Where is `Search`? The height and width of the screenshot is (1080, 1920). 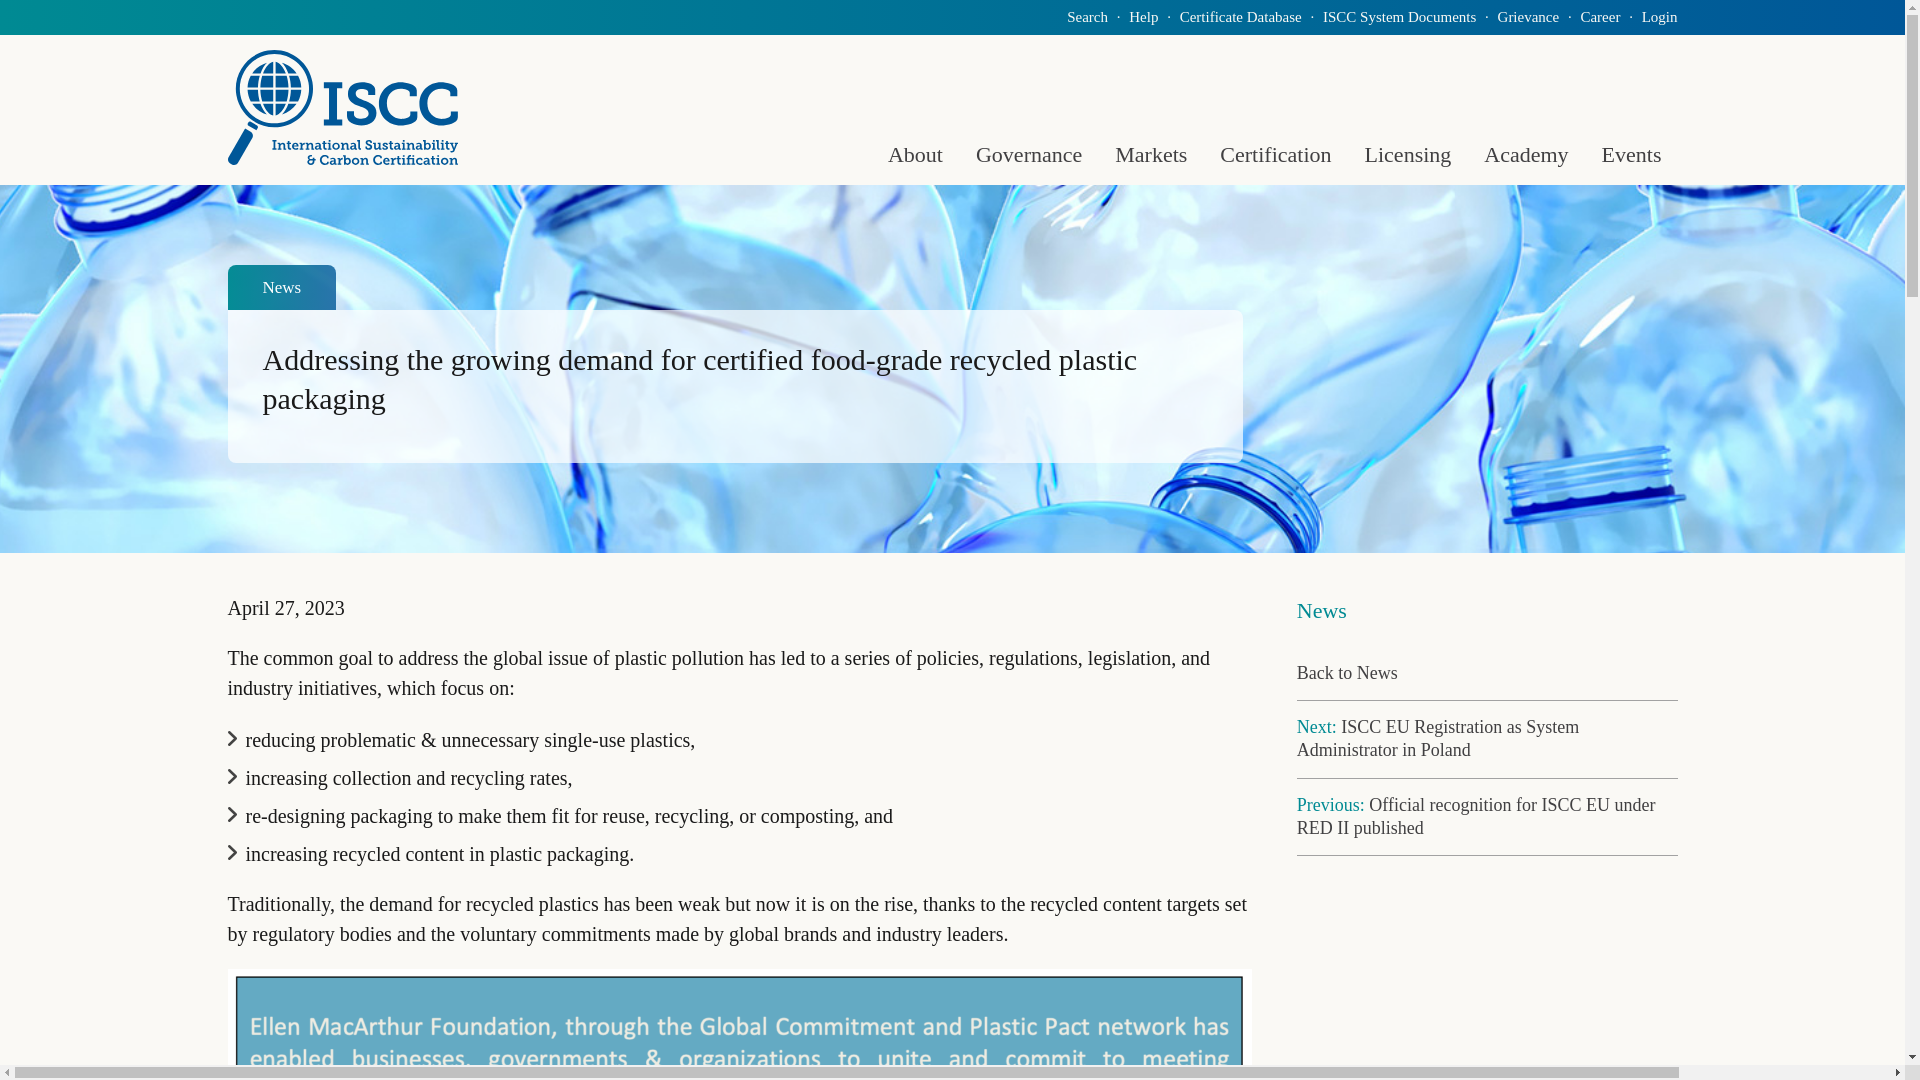 Search is located at coordinates (1087, 16).